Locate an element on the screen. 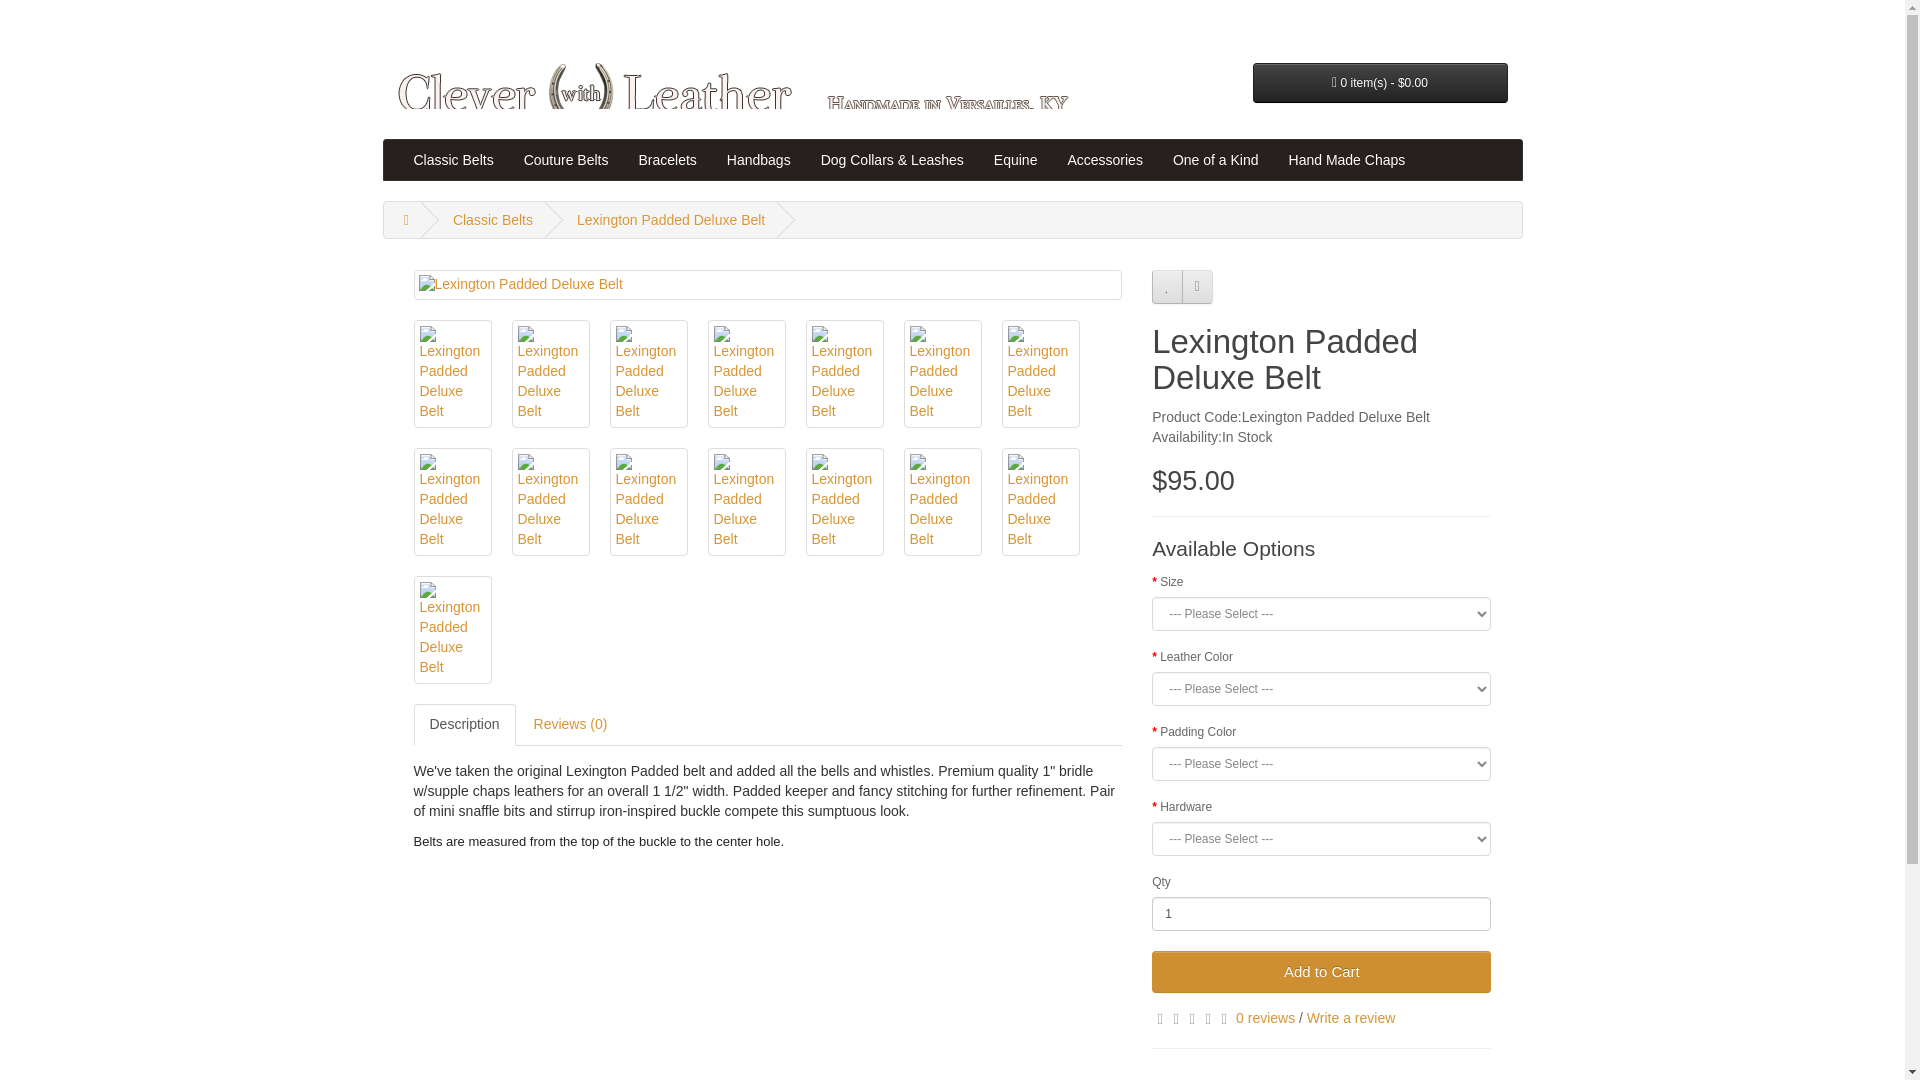  Lexington Padded Deluxe Belt is located at coordinates (768, 285).